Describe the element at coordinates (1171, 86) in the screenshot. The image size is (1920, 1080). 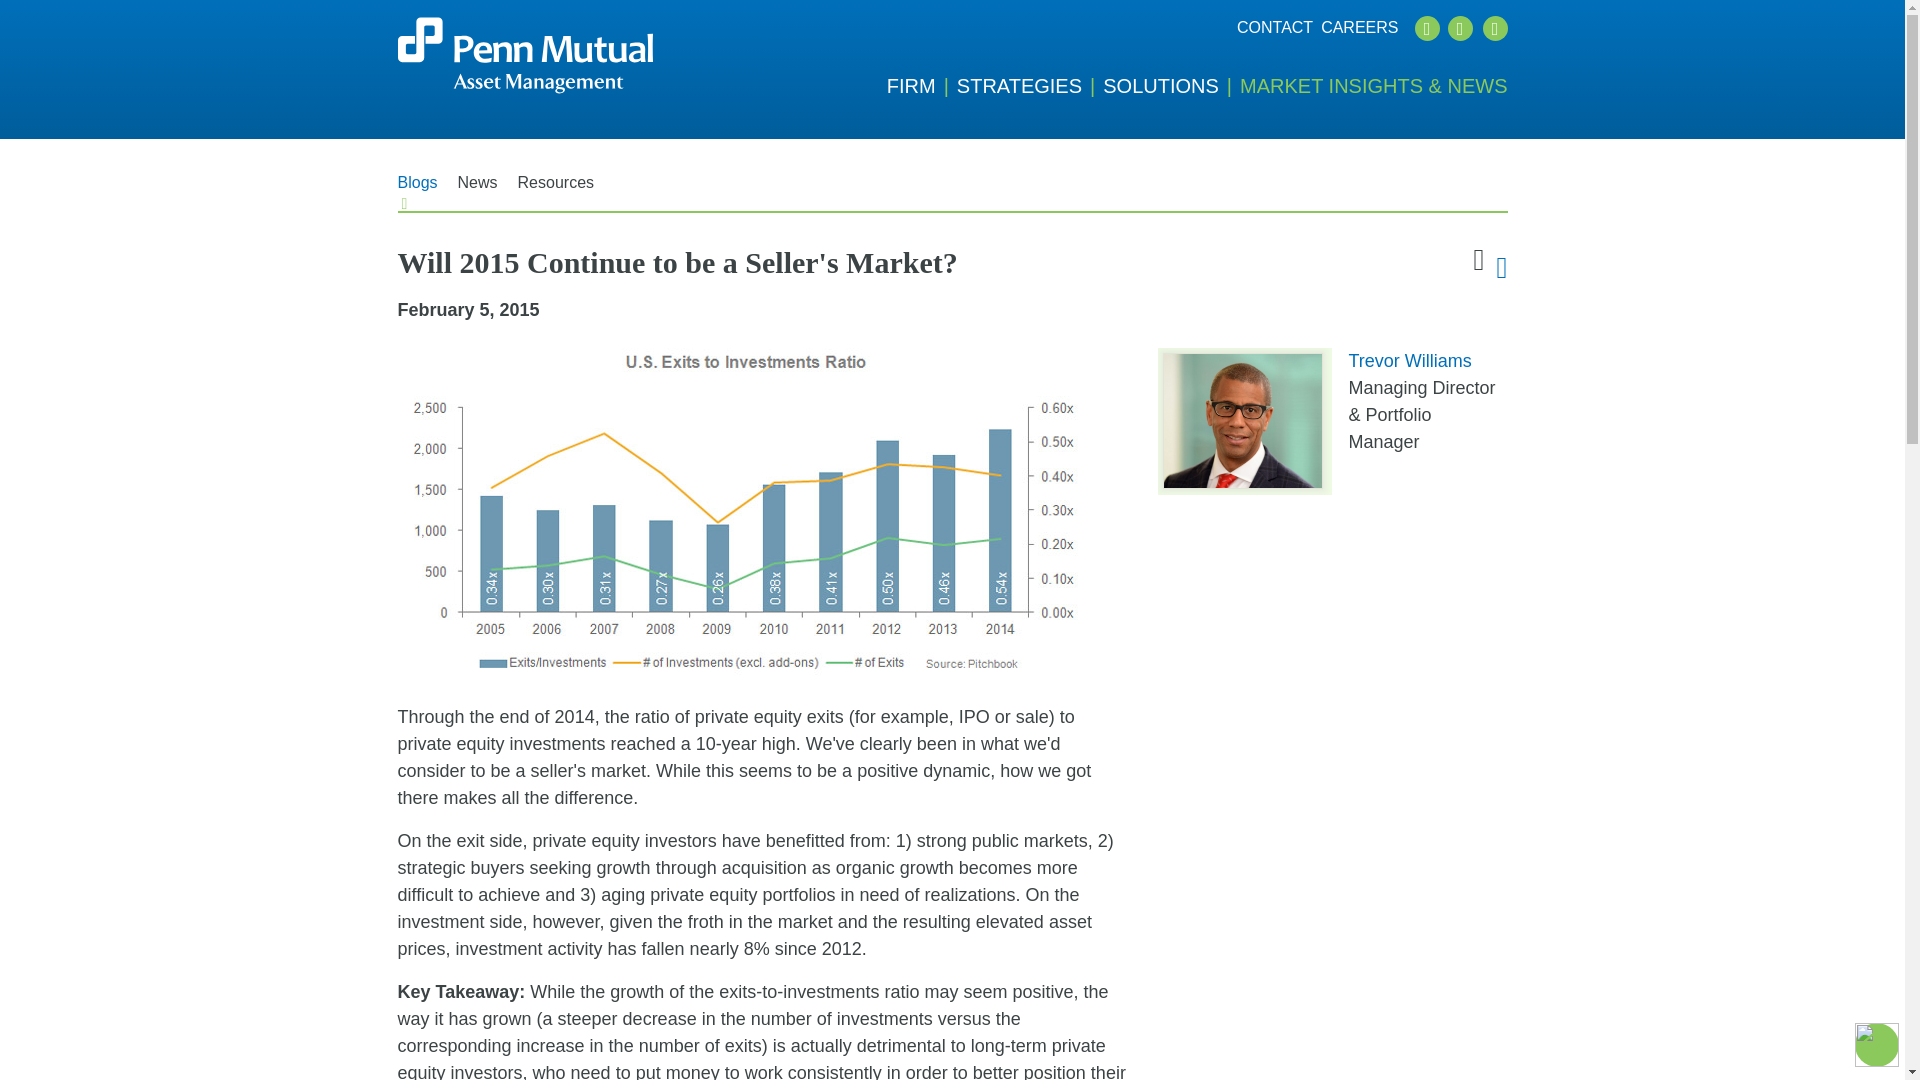
I see `SOLUTIONS` at that location.